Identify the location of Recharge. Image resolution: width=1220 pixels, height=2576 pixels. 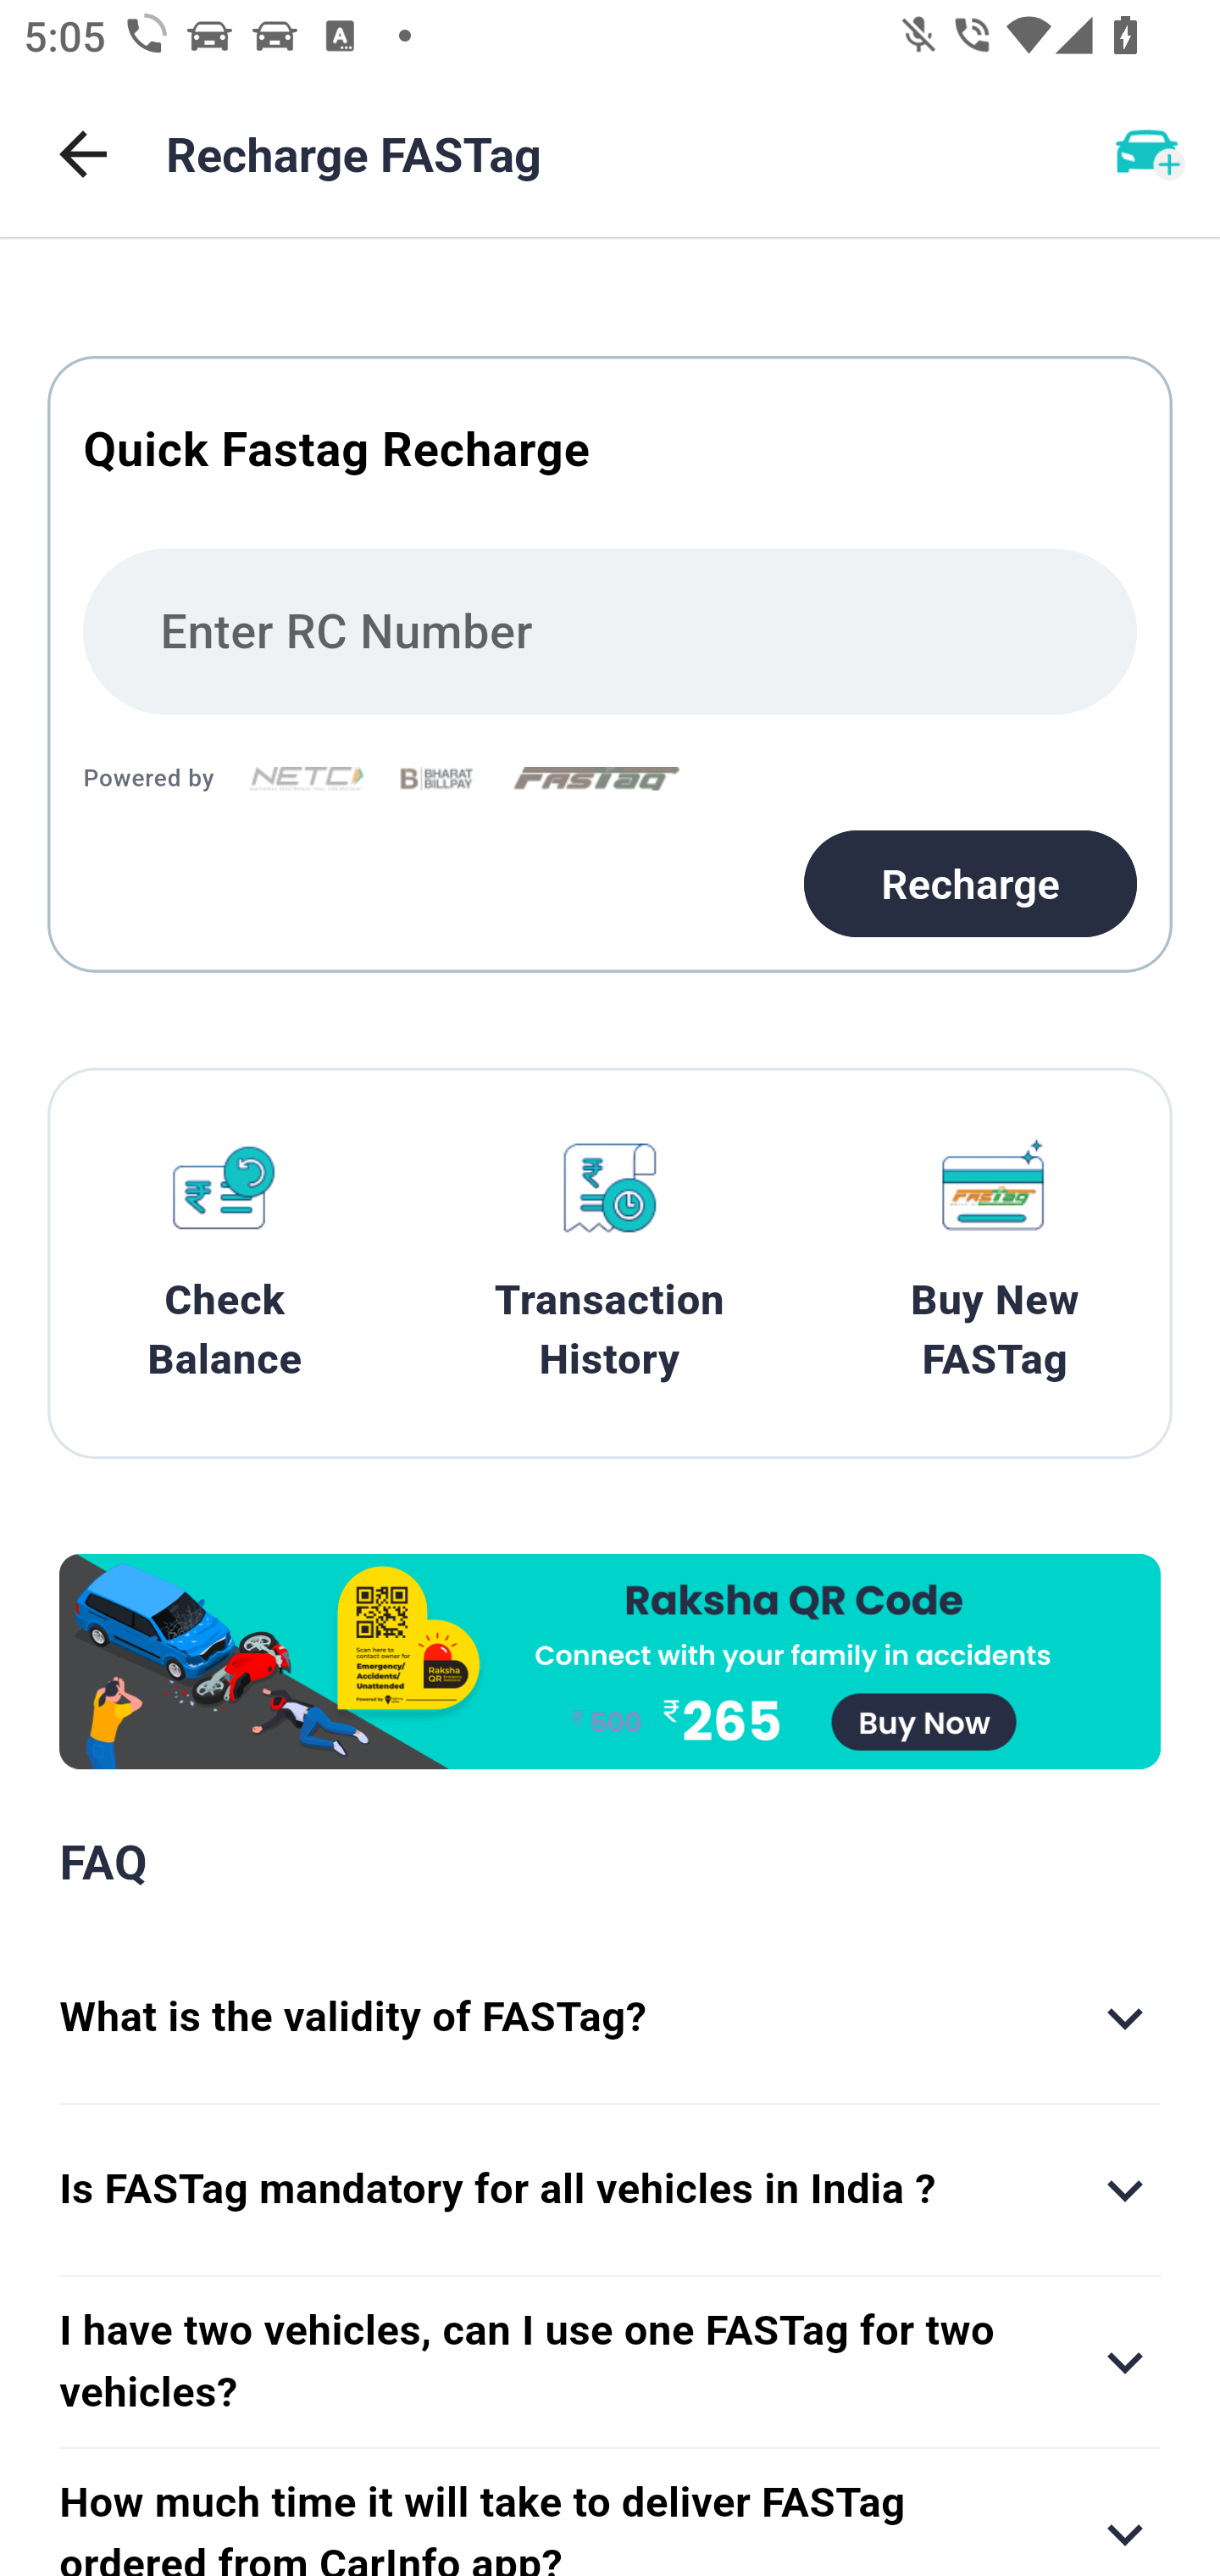
(610, 664).